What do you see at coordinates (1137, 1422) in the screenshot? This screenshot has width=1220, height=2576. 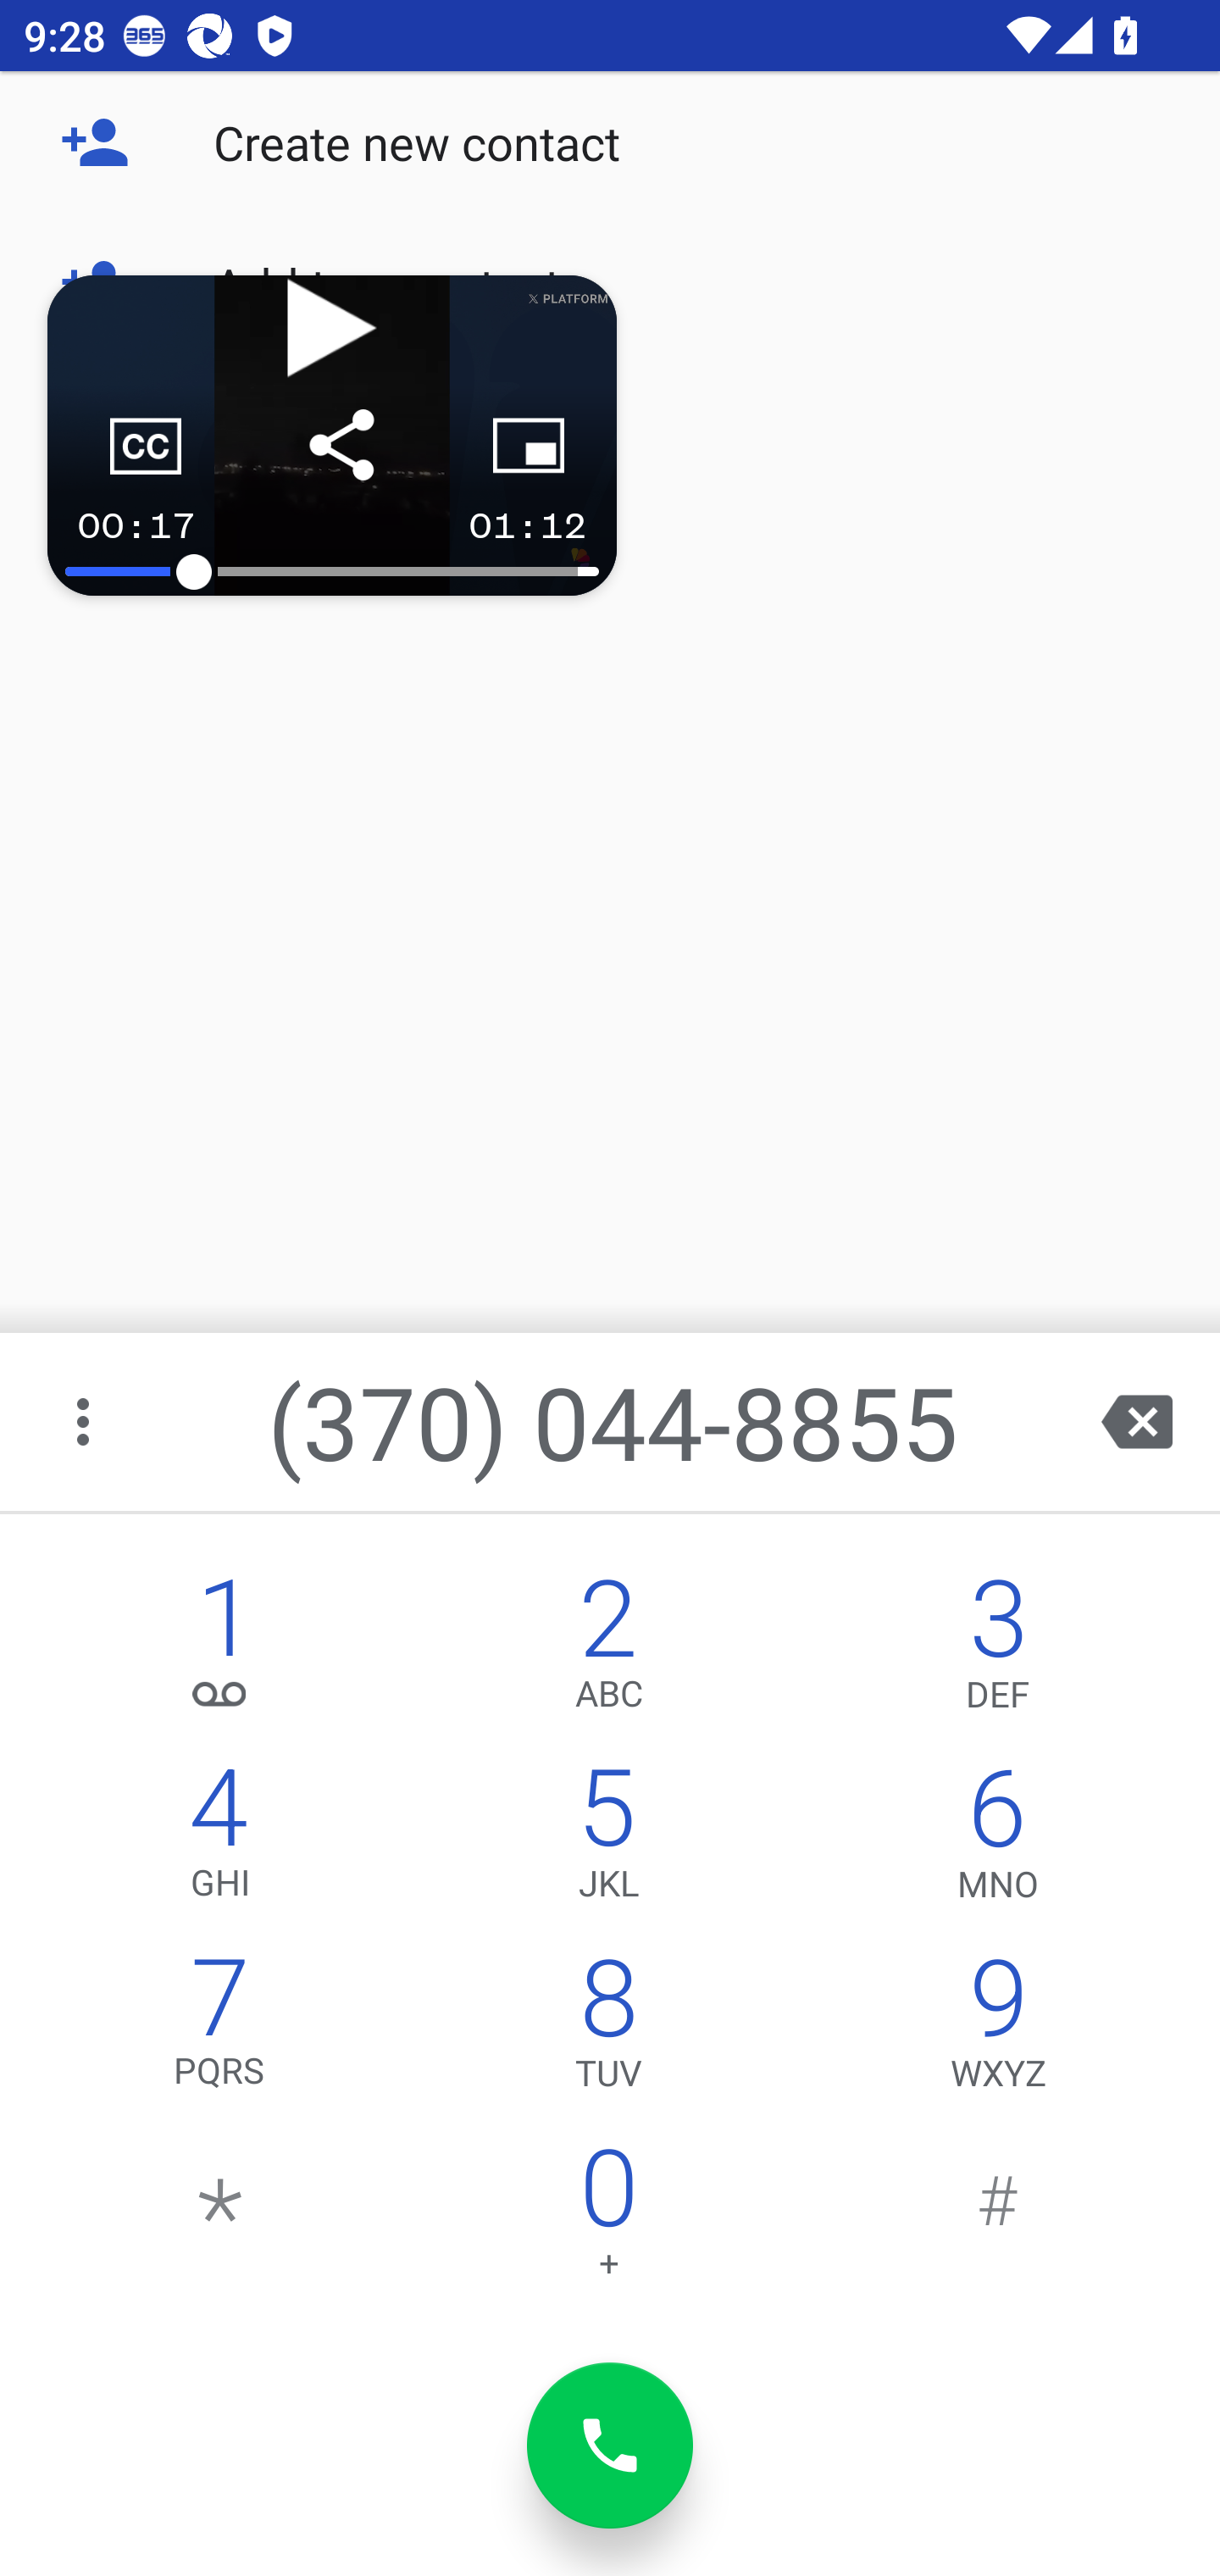 I see `backspace` at bounding box center [1137, 1422].